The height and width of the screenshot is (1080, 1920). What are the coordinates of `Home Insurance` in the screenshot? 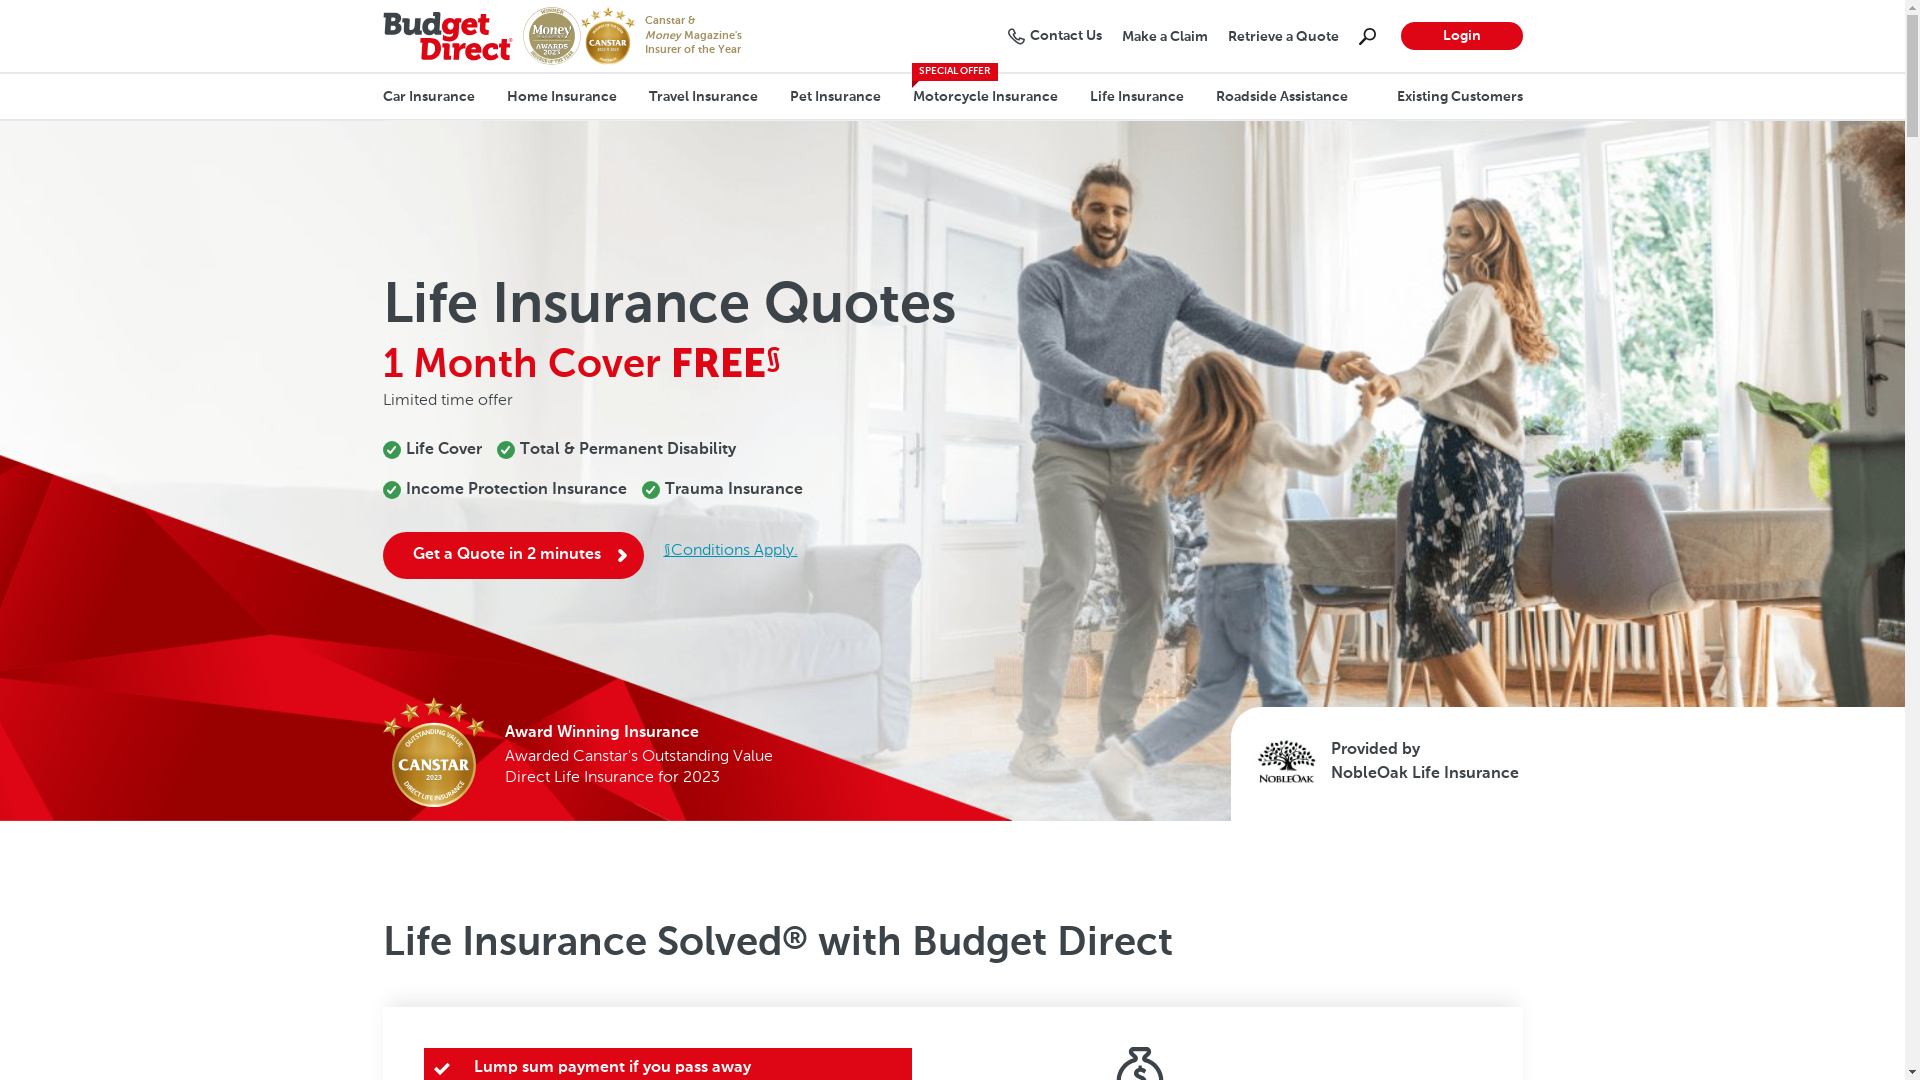 It's located at (560, 98).